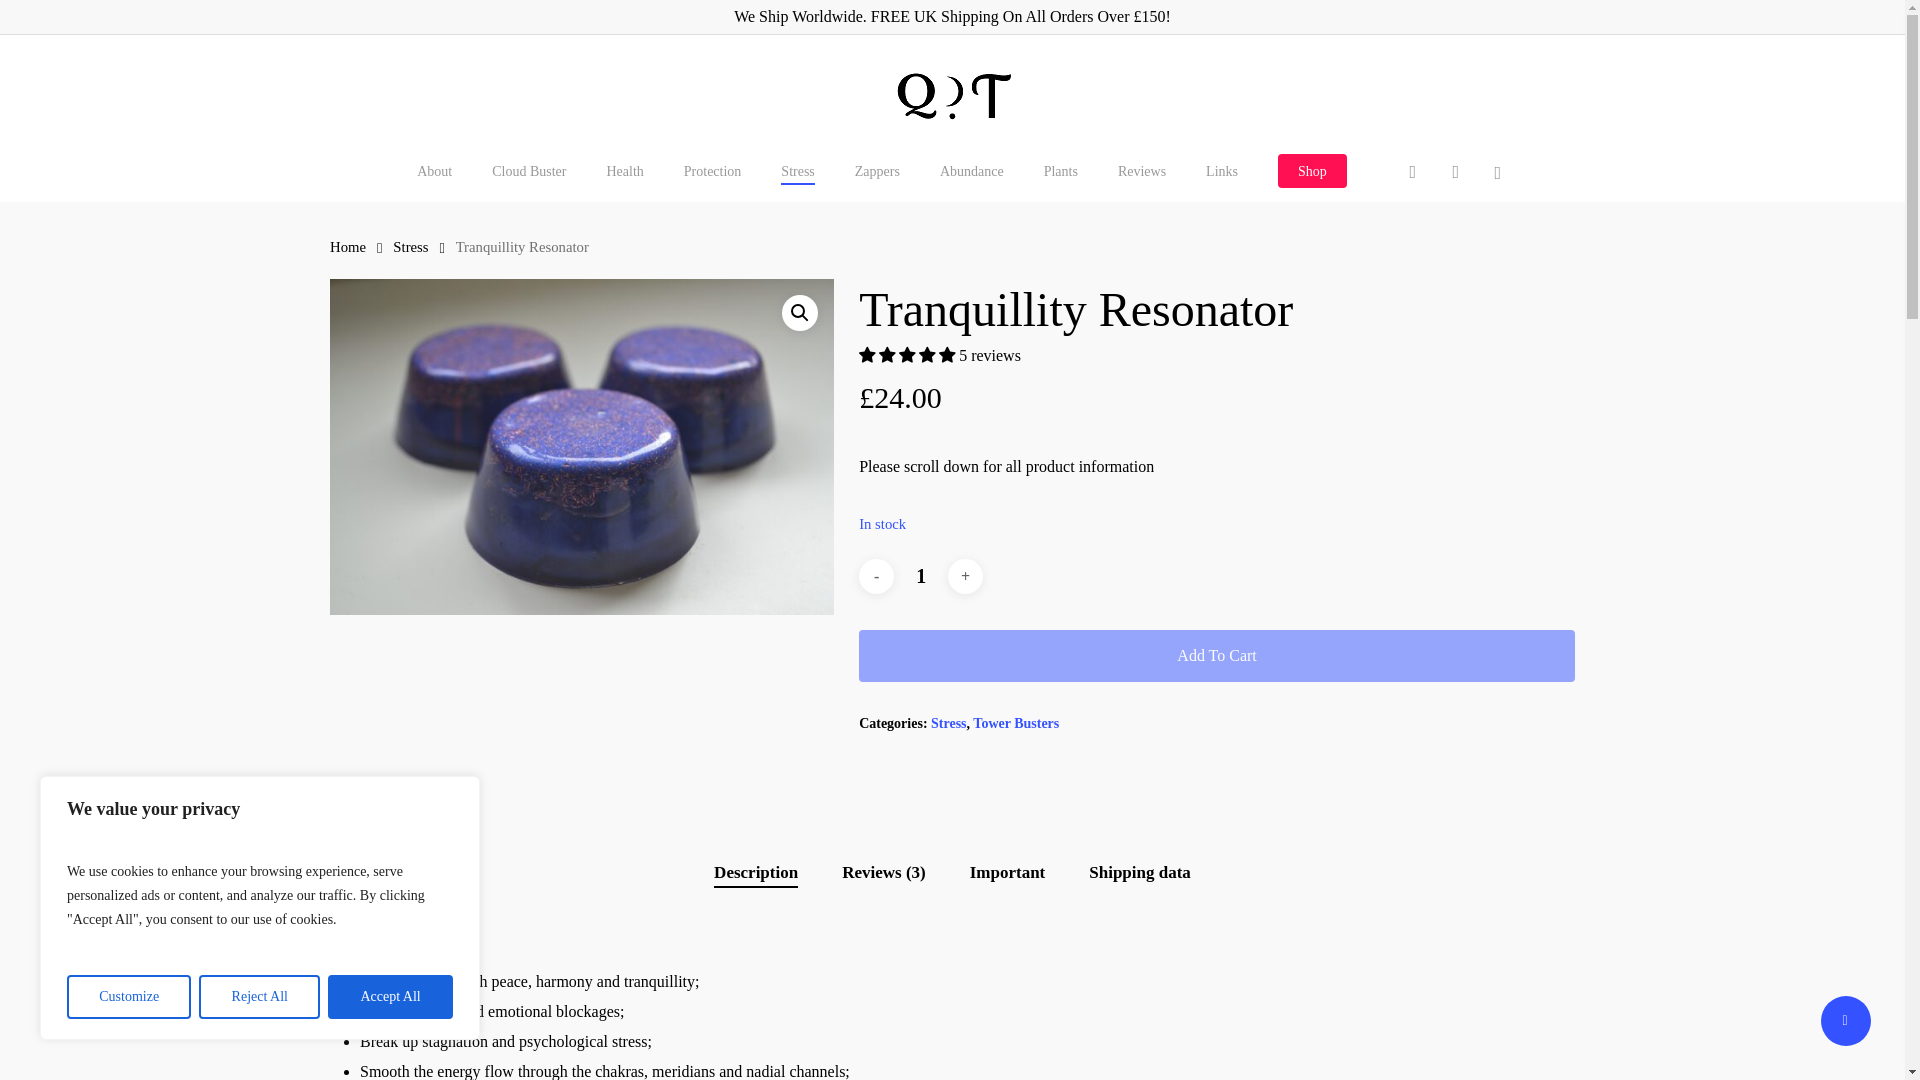 This screenshot has width=1920, height=1080. What do you see at coordinates (876, 576) in the screenshot?
I see `-` at bounding box center [876, 576].